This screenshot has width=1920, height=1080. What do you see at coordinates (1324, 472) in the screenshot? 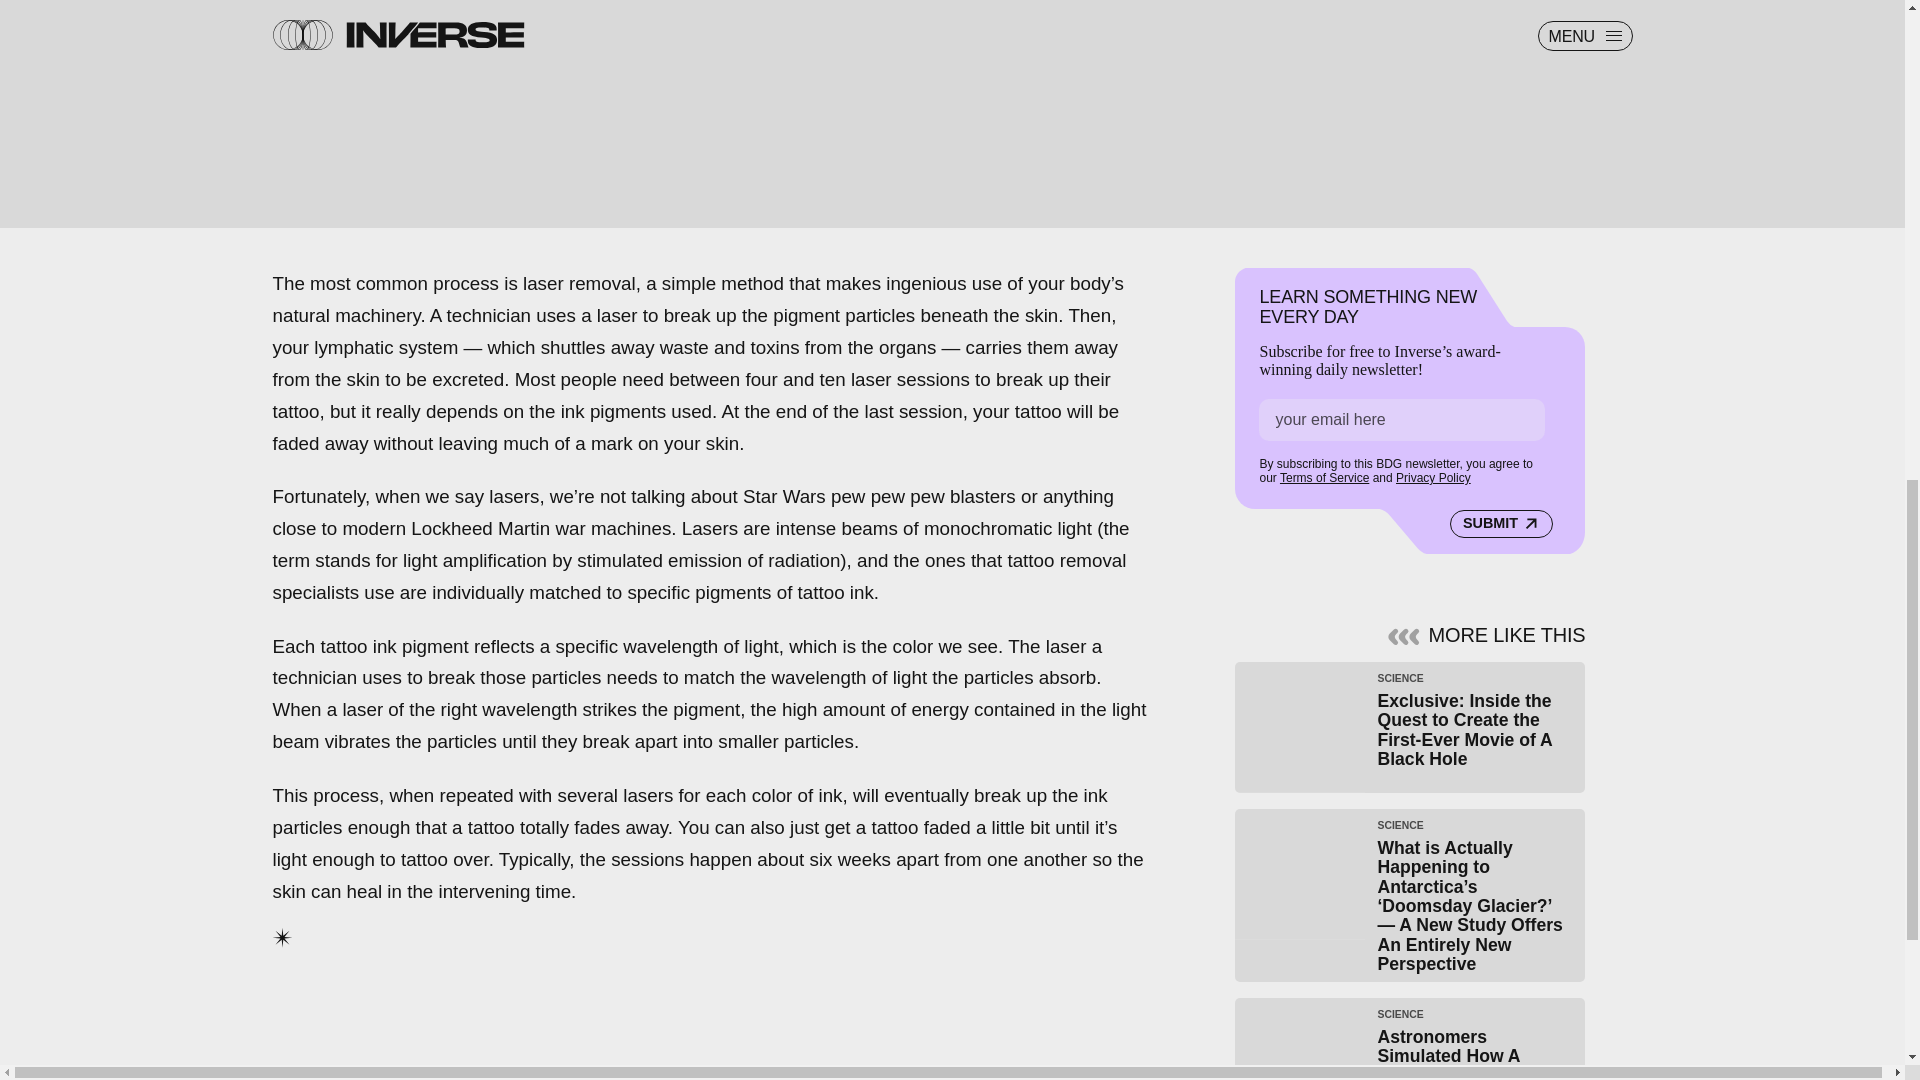
I see `Terms of Service` at bounding box center [1324, 472].